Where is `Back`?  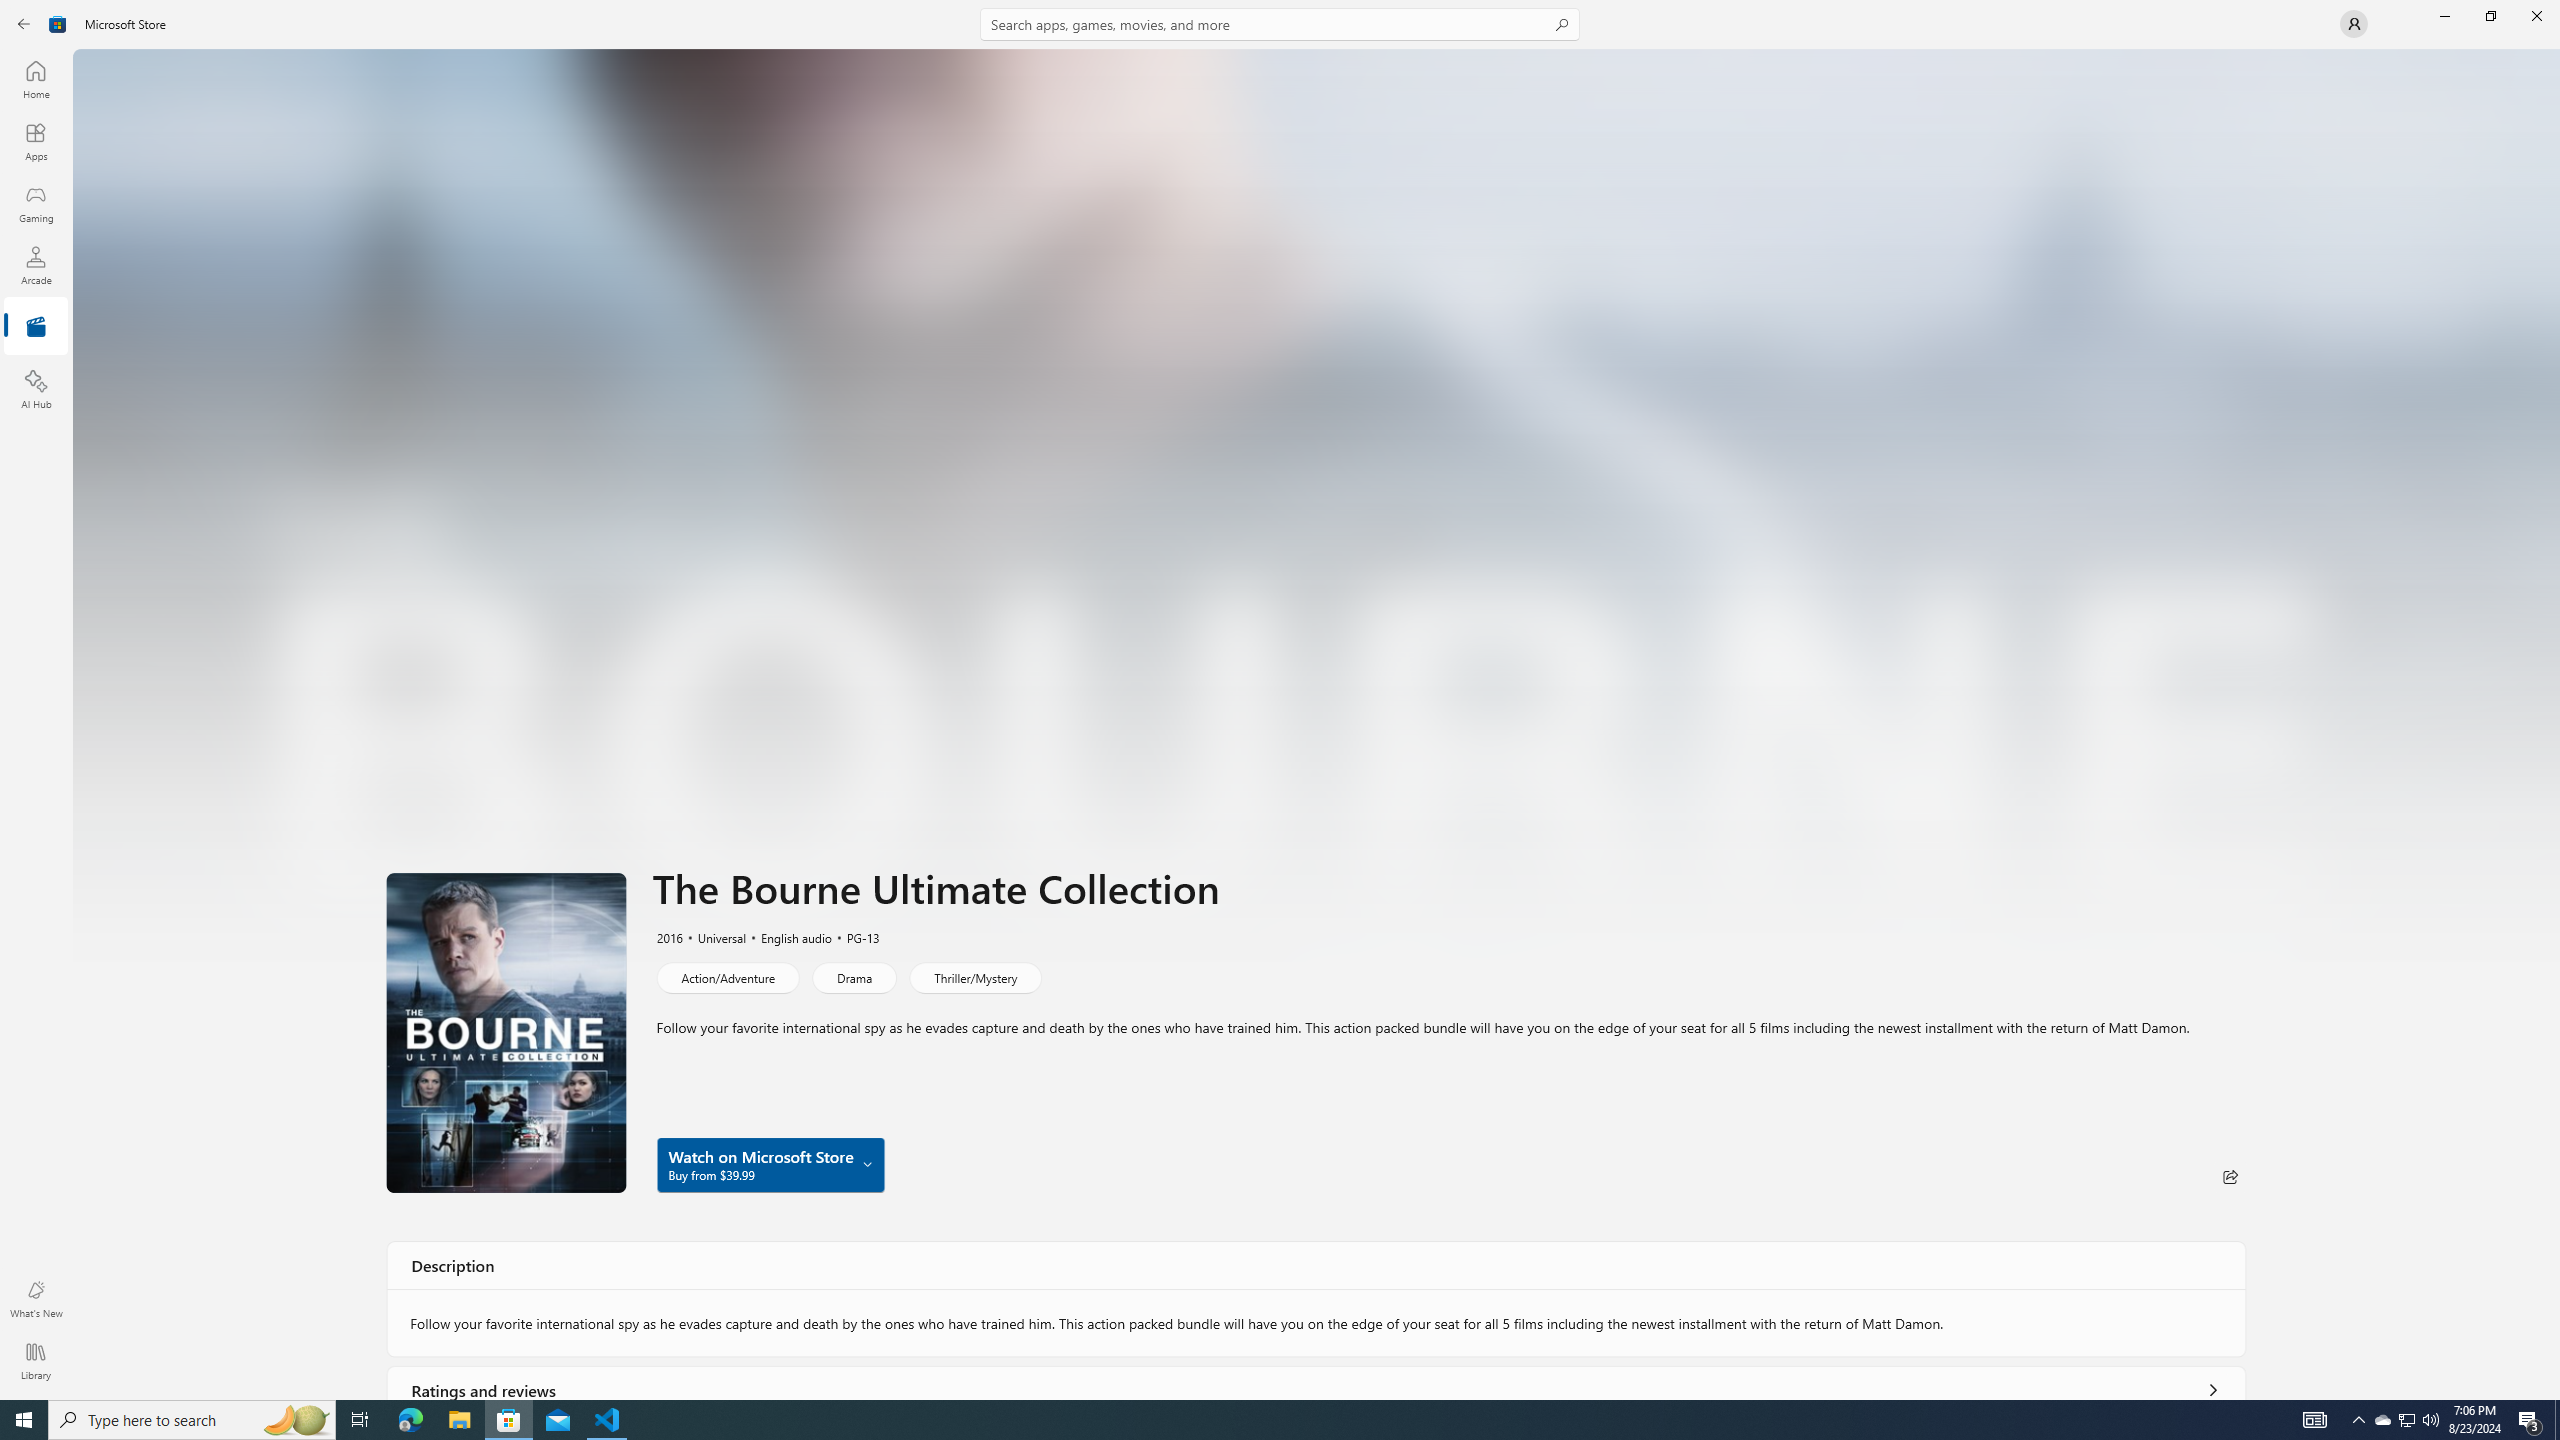
Back is located at coordinates (24, 24).